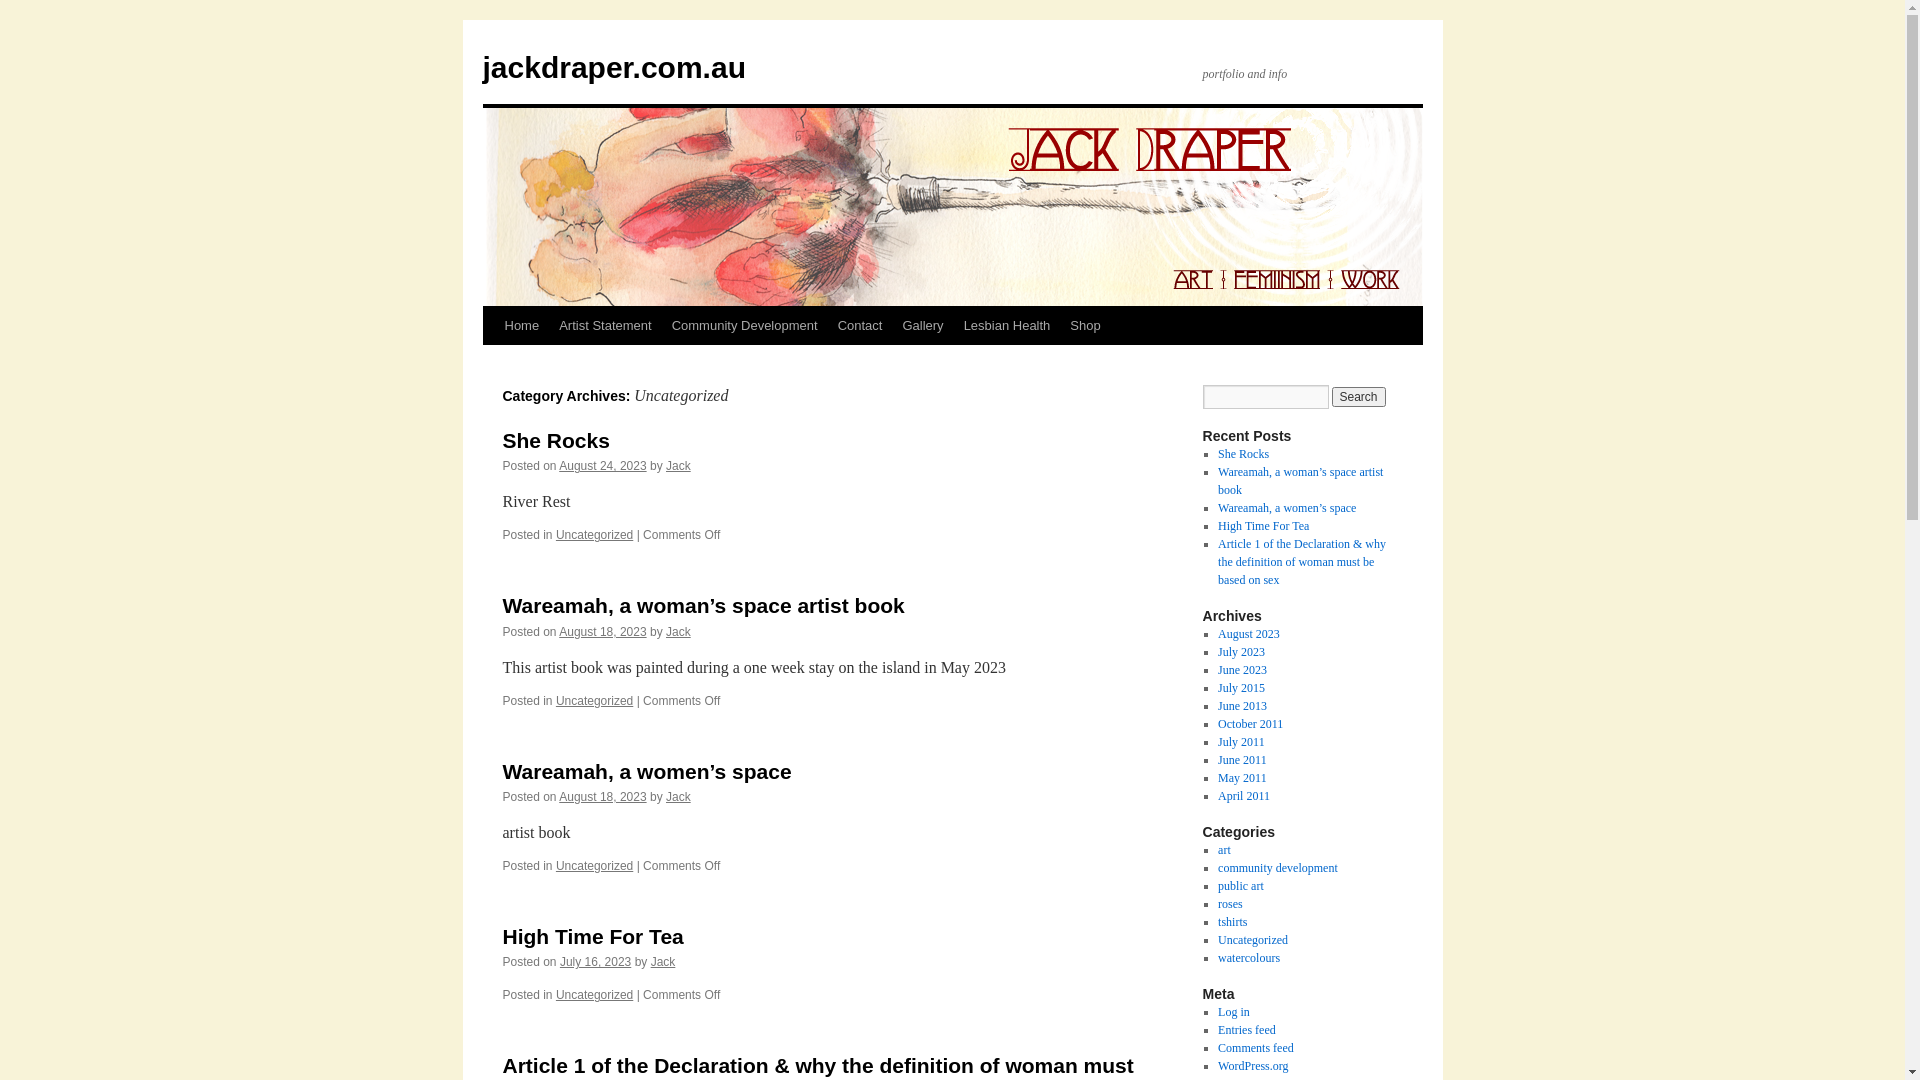  Describe the element at coordinates (1250, 724) in the screenshot. I see `October 2011` at that location.